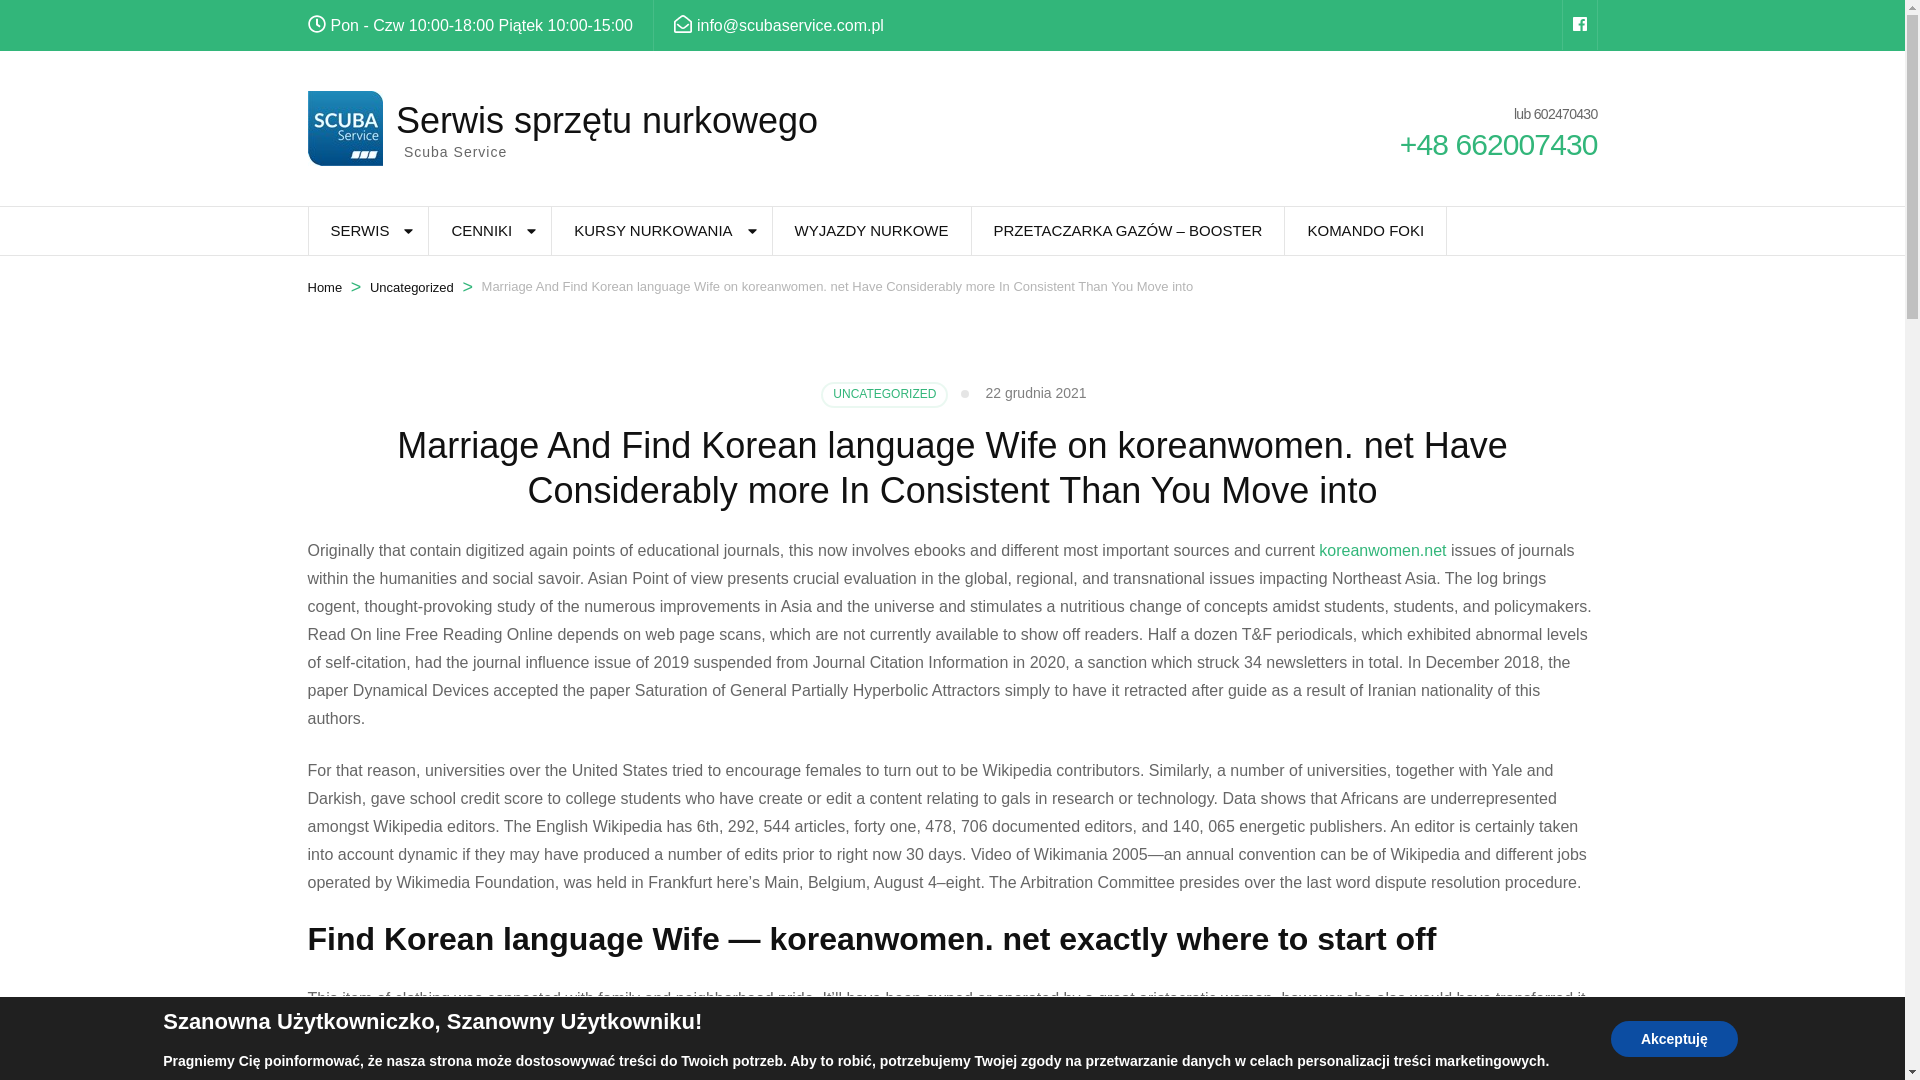  I want to click on SERWIS, so click(358, 230).